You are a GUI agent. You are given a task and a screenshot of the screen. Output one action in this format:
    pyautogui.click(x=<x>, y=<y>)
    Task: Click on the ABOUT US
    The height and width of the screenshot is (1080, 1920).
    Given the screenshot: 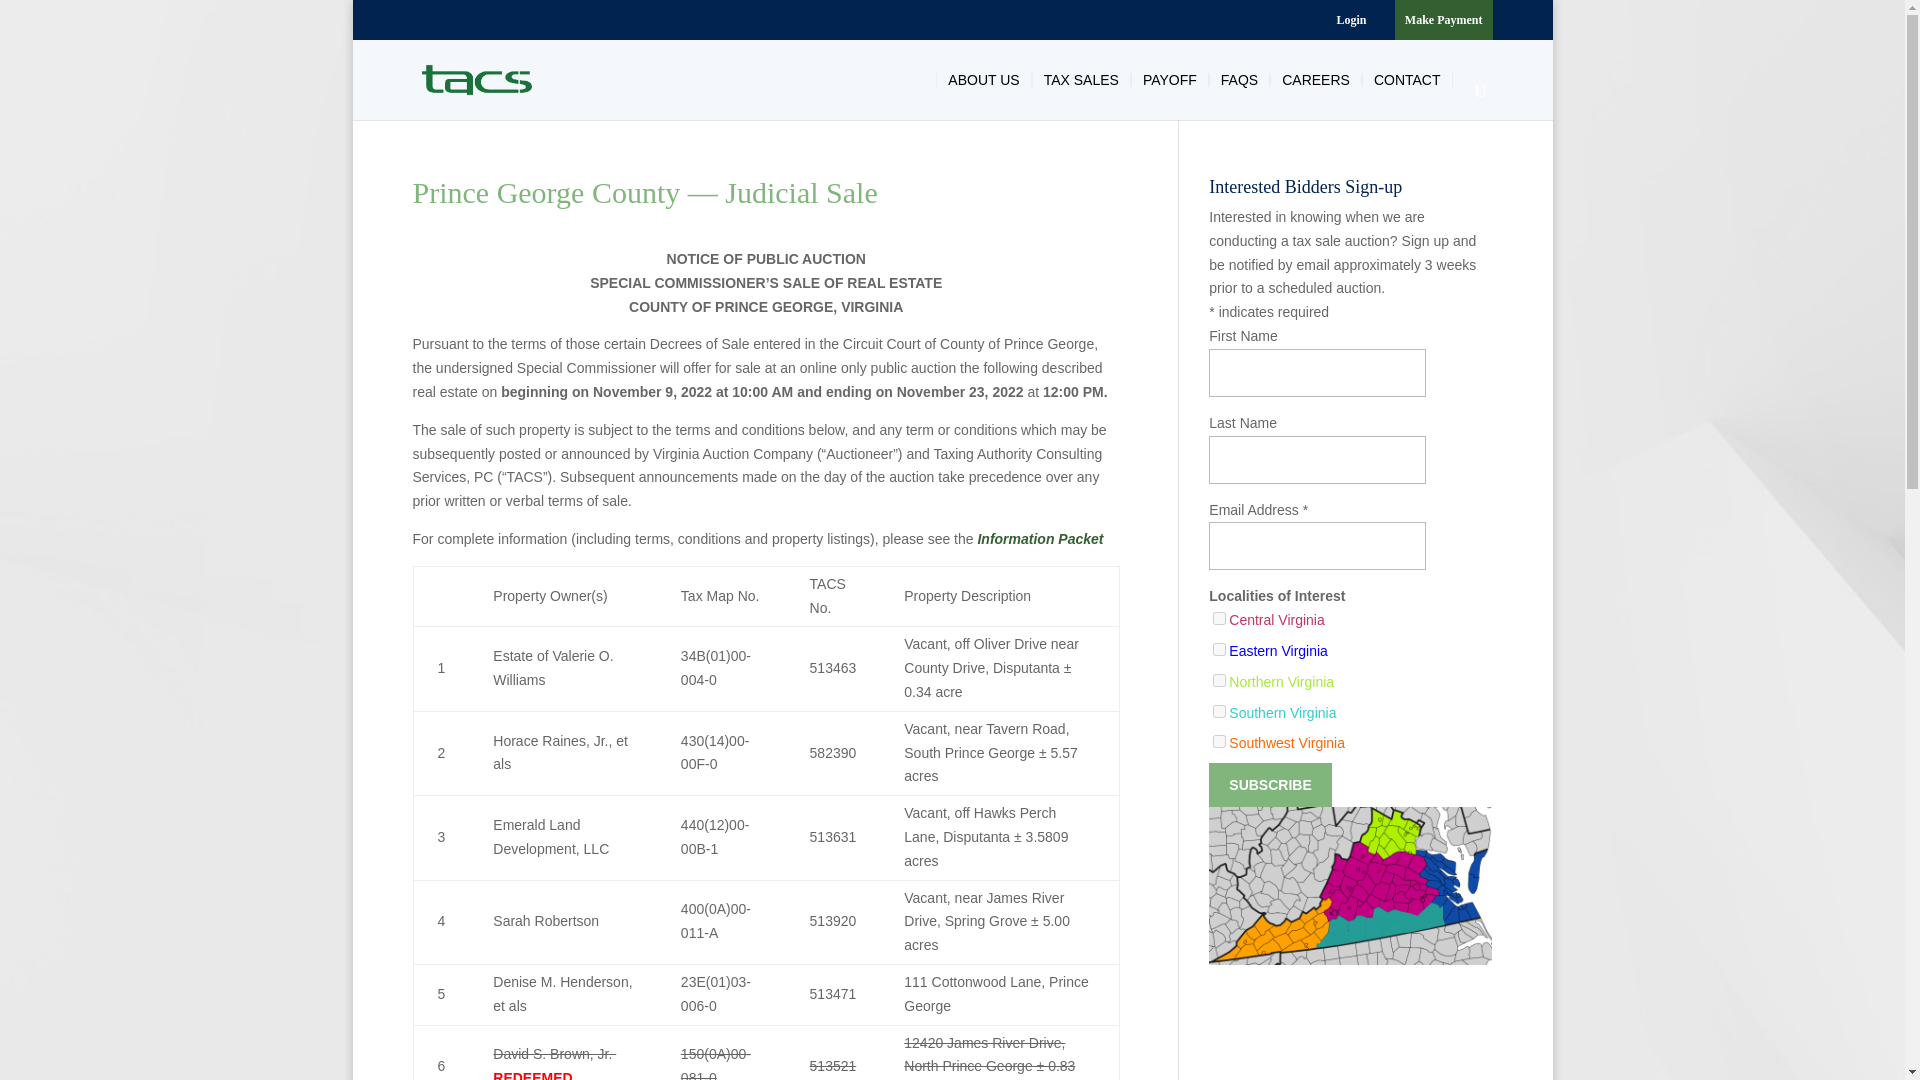 What is the action you would take?
    pyautogui.click(x=984, y=80)
    